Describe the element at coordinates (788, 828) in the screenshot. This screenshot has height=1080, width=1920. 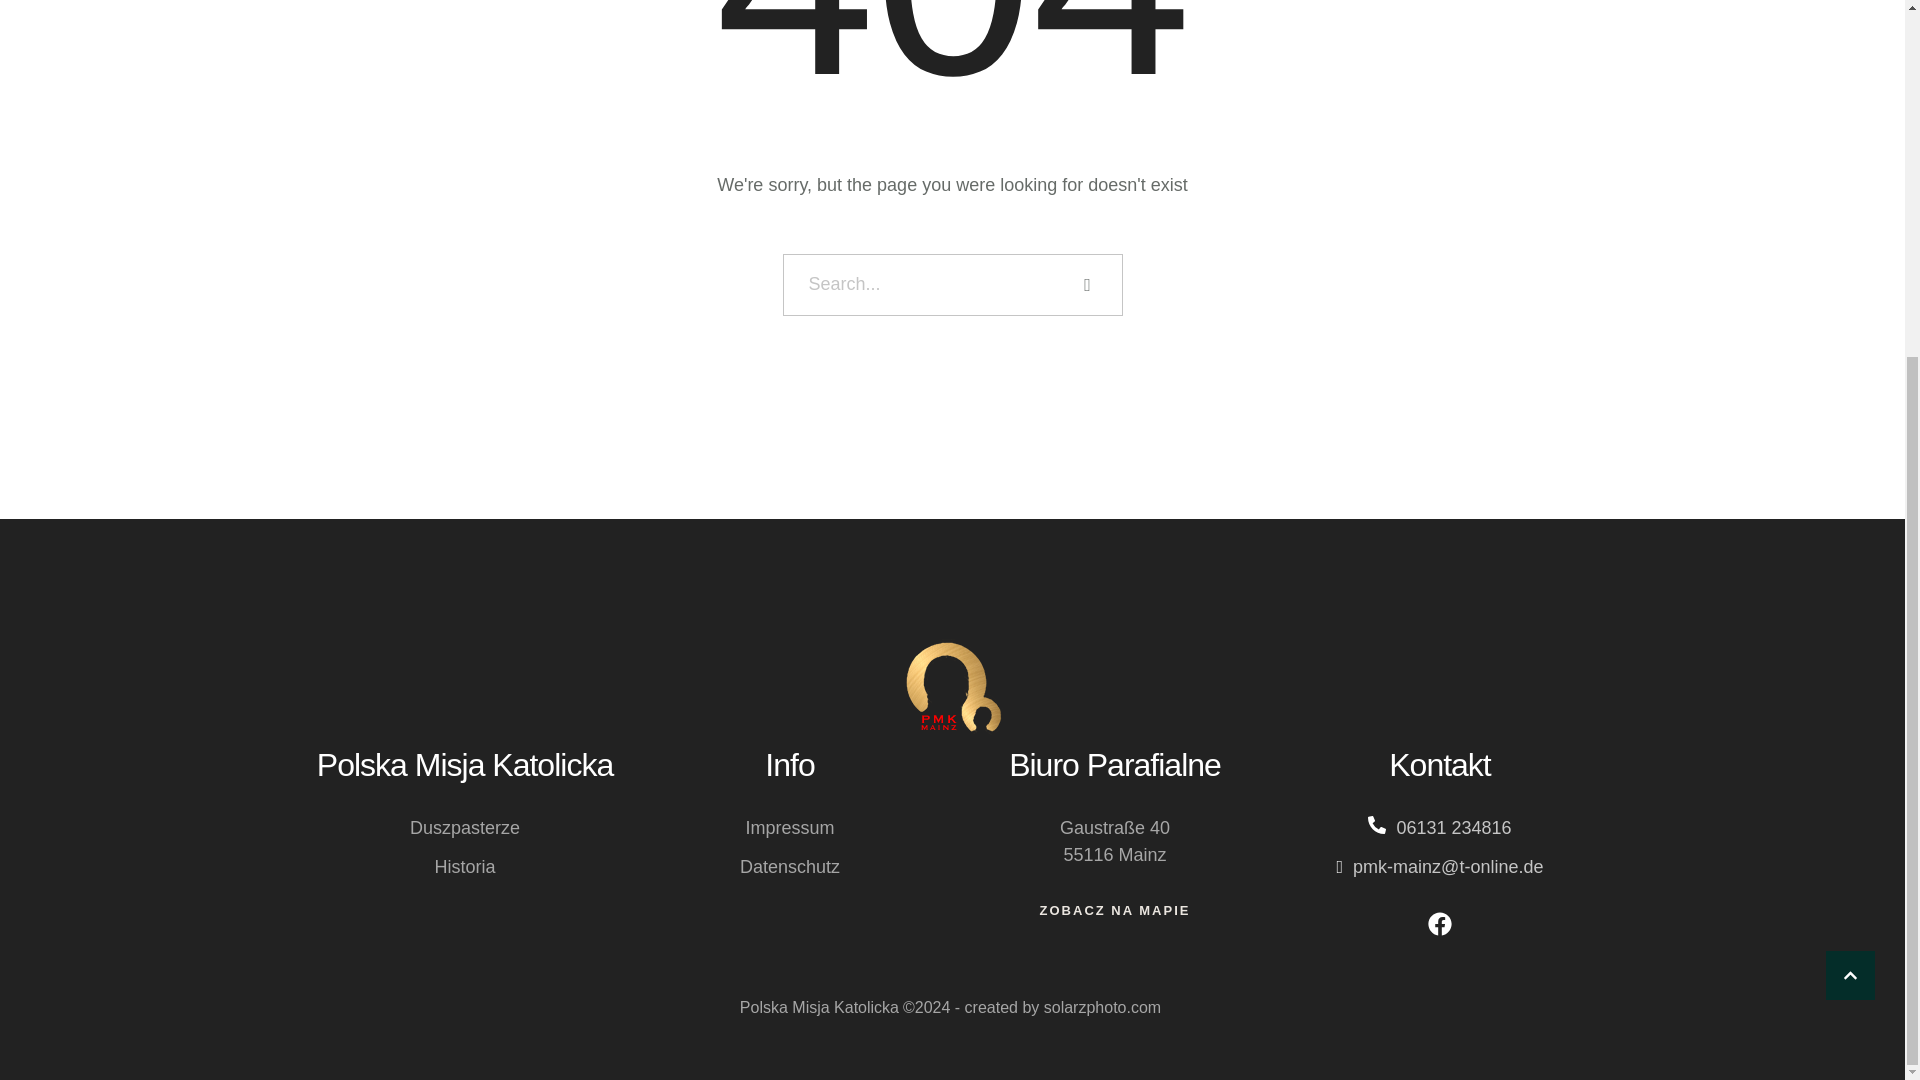
I see `Impressum` at that location.